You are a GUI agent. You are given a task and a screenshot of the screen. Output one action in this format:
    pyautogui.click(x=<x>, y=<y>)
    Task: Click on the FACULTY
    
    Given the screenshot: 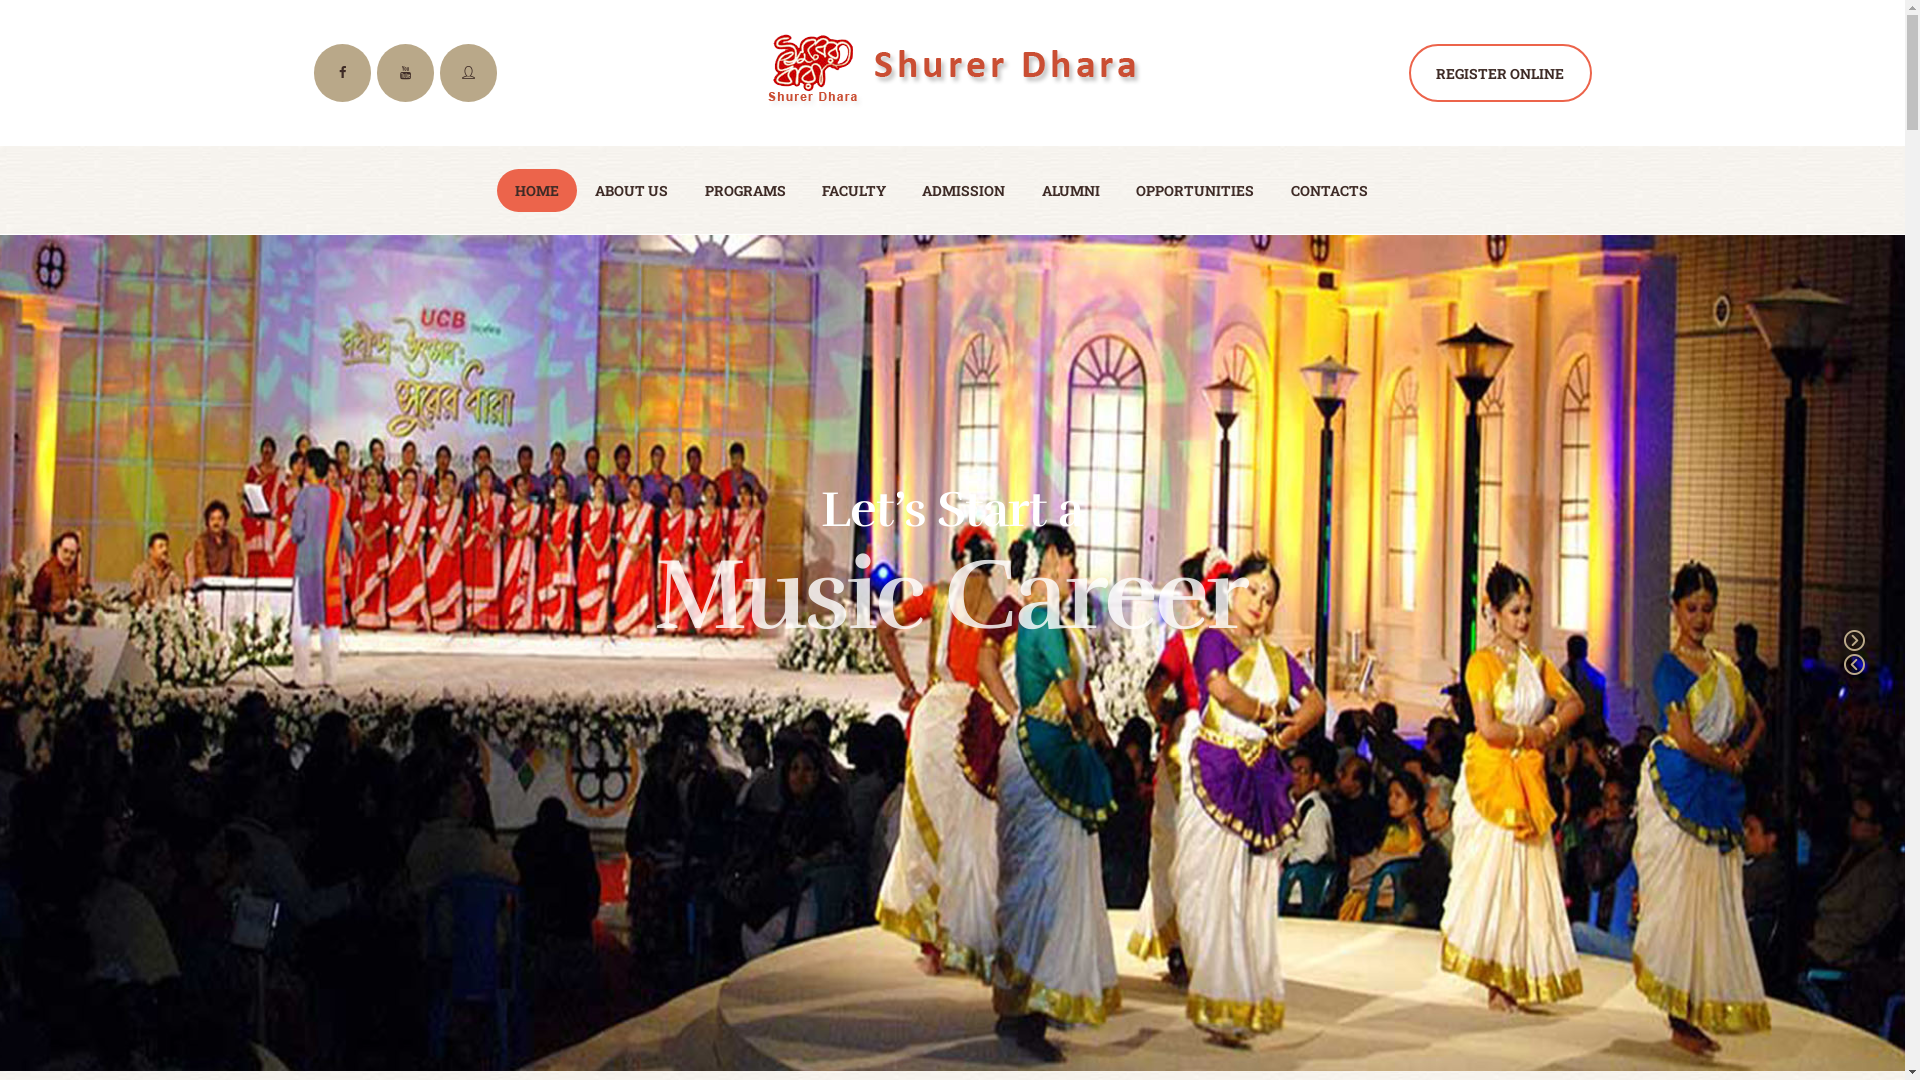 What is the action you would take?
    pyautogui.click(x=854, y=190)
    